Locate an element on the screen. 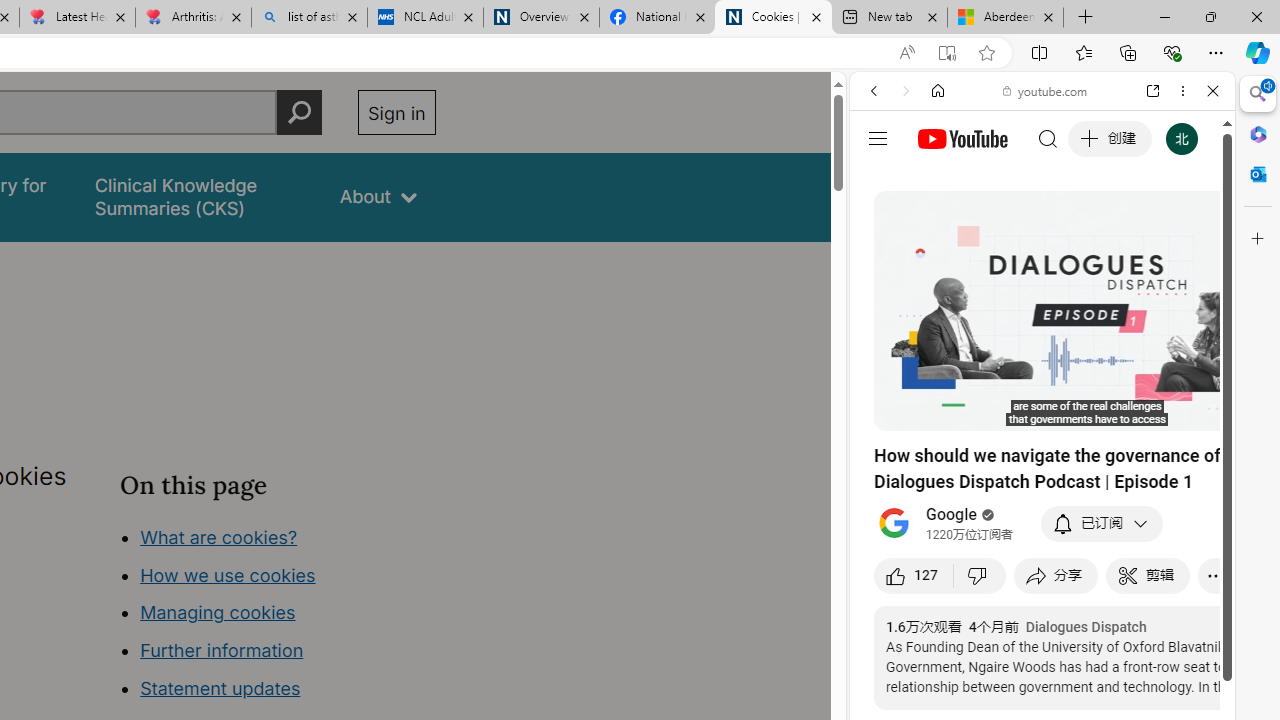 This screenshot has width=1280, height=720. Search videos from youtube.com is located at coordinates (1006, 658).